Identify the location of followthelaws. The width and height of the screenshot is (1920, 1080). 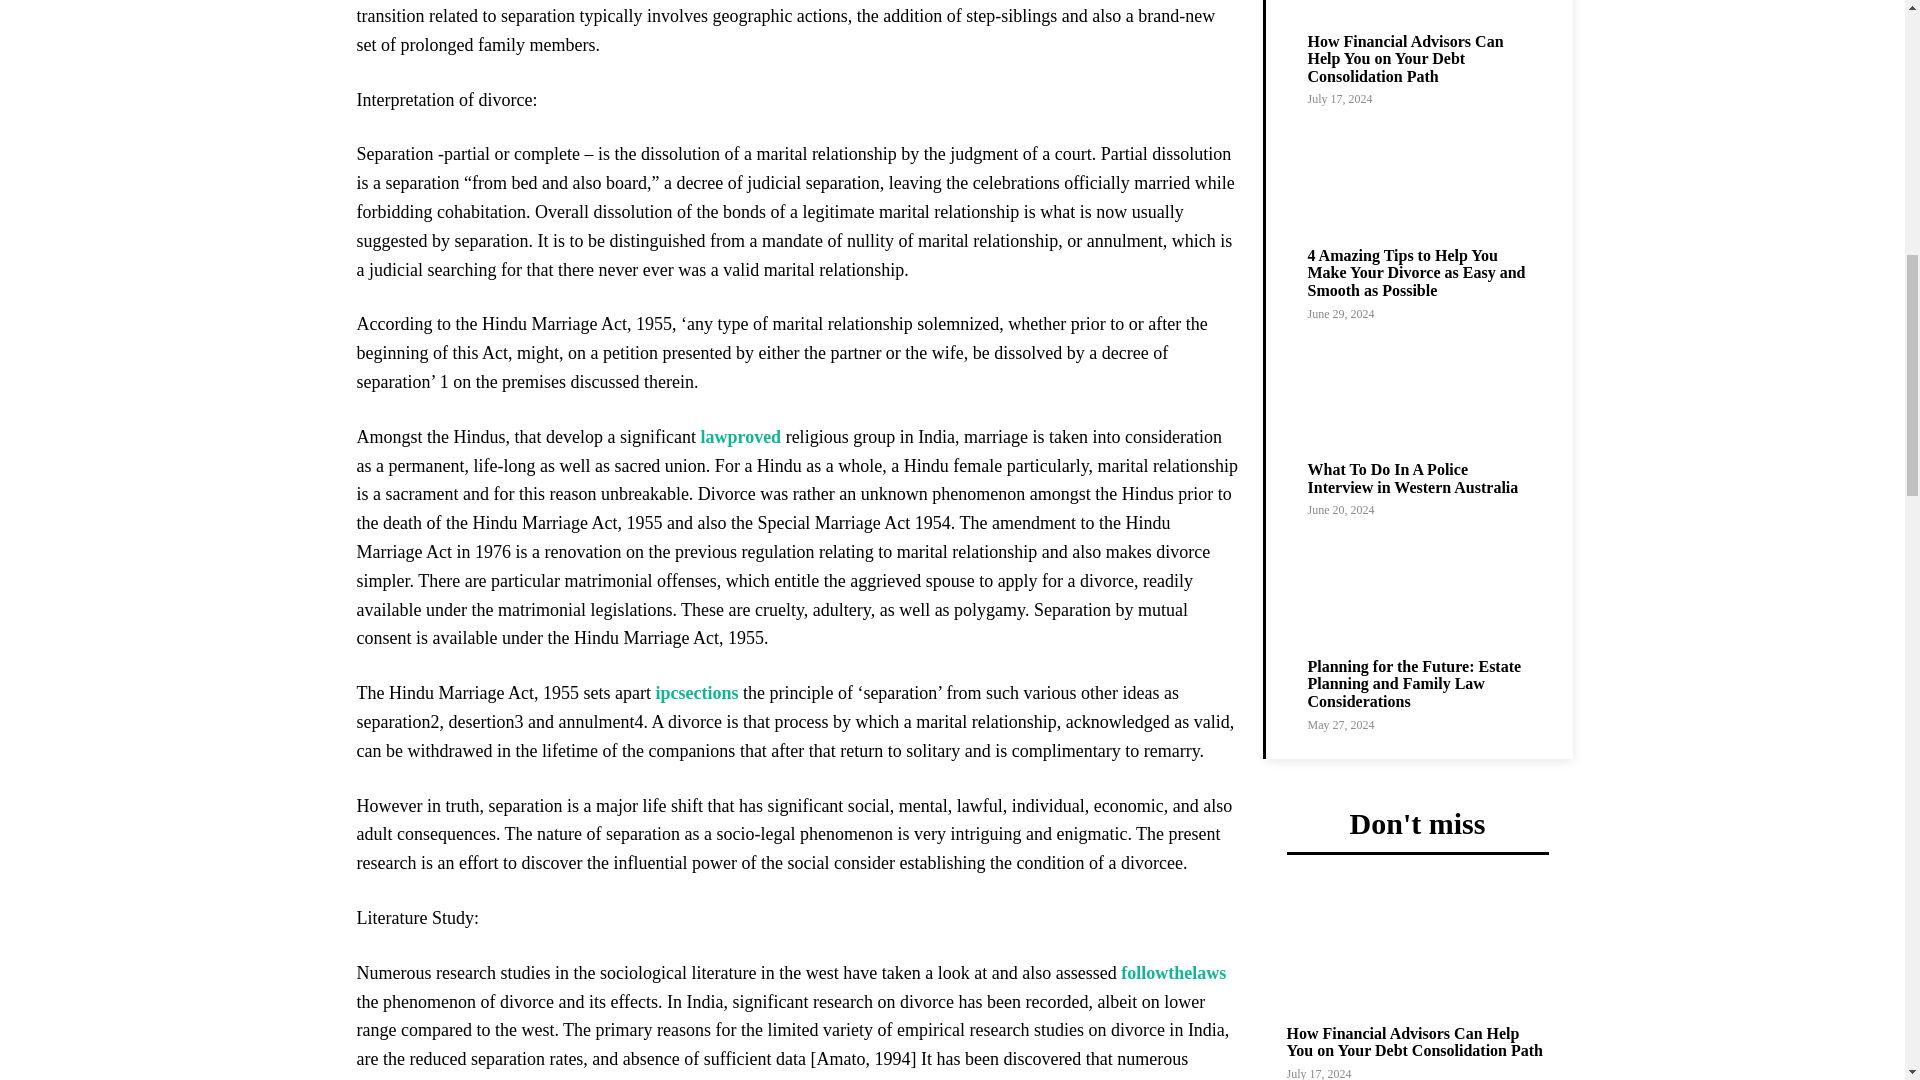
(1174, 972).